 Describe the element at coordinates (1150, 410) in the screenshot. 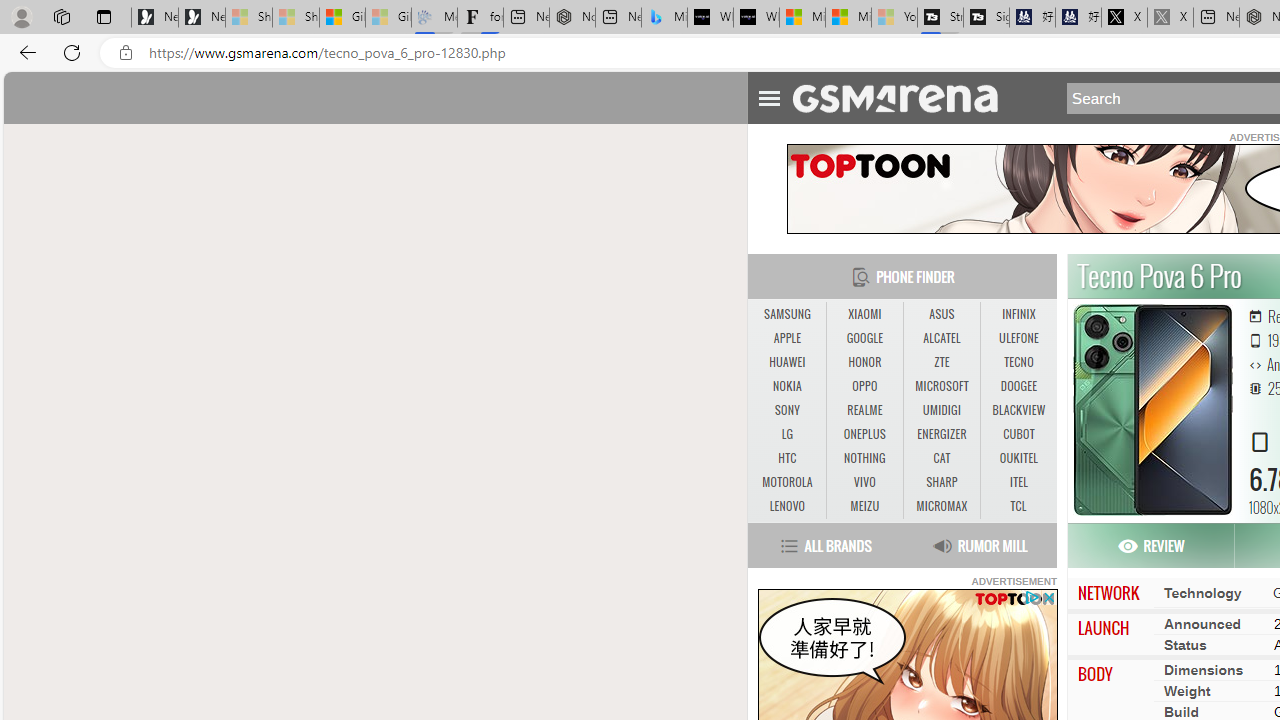

I see `Tecno Pova 6 Pro MORE PICTURES` at that location.